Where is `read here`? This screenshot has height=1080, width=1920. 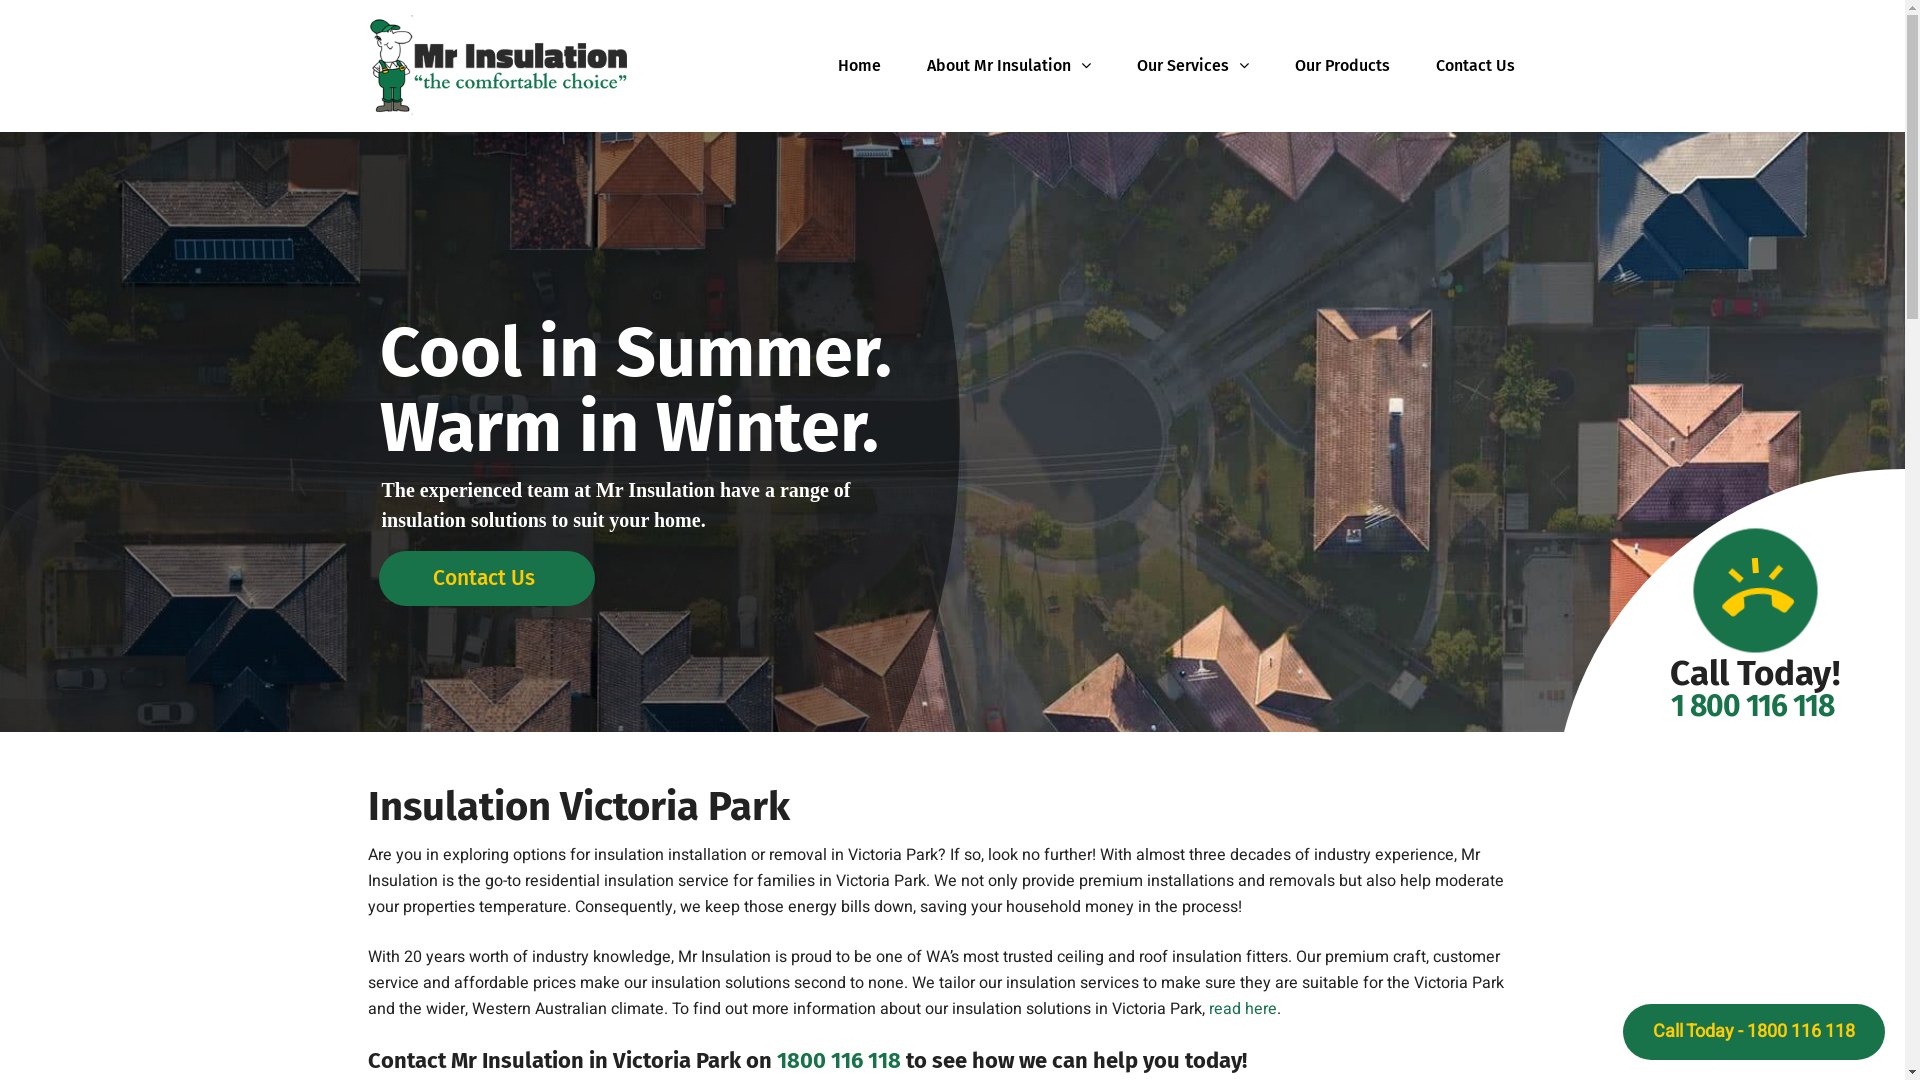 read here is located at coordinates (1242, 1009).